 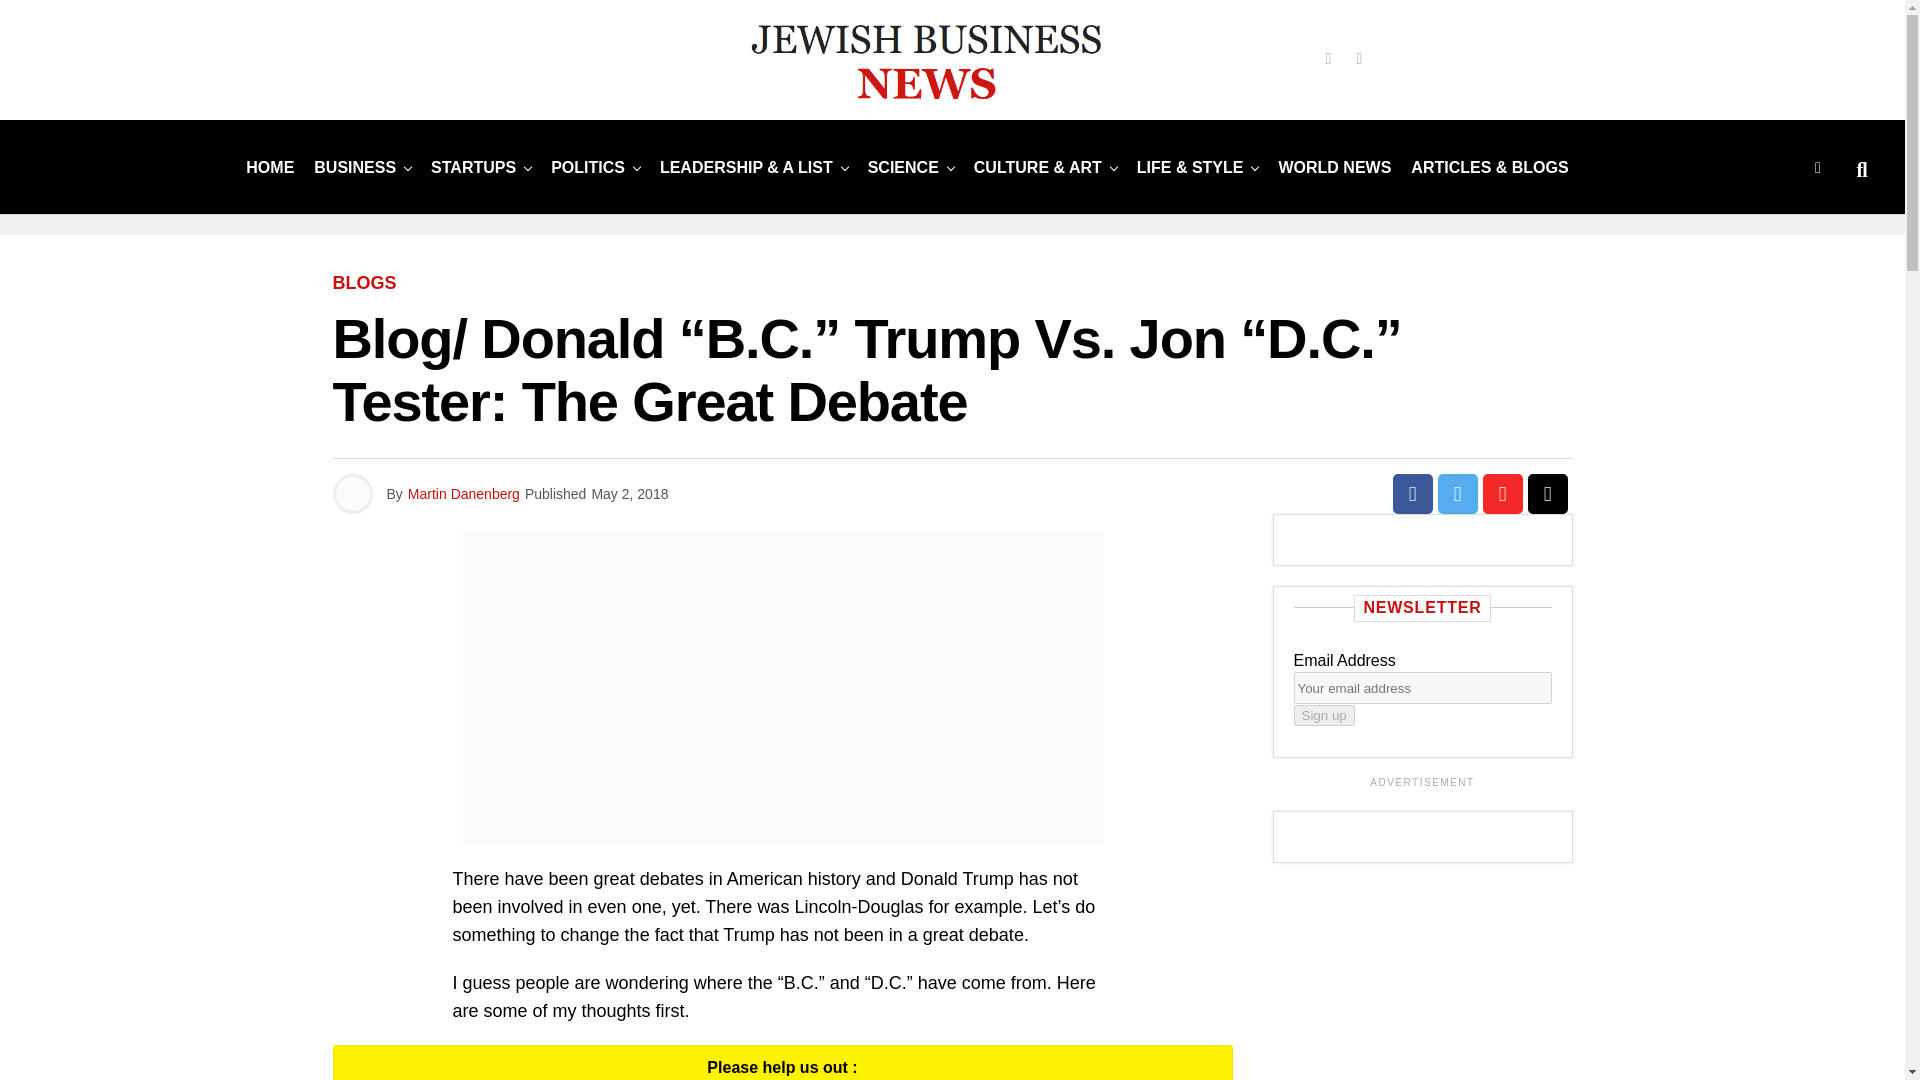 What do you see at coordinates (464, 494) in the screenshot?
I see `Posts by Martin Danenberg` at bounding box center [464, 494].